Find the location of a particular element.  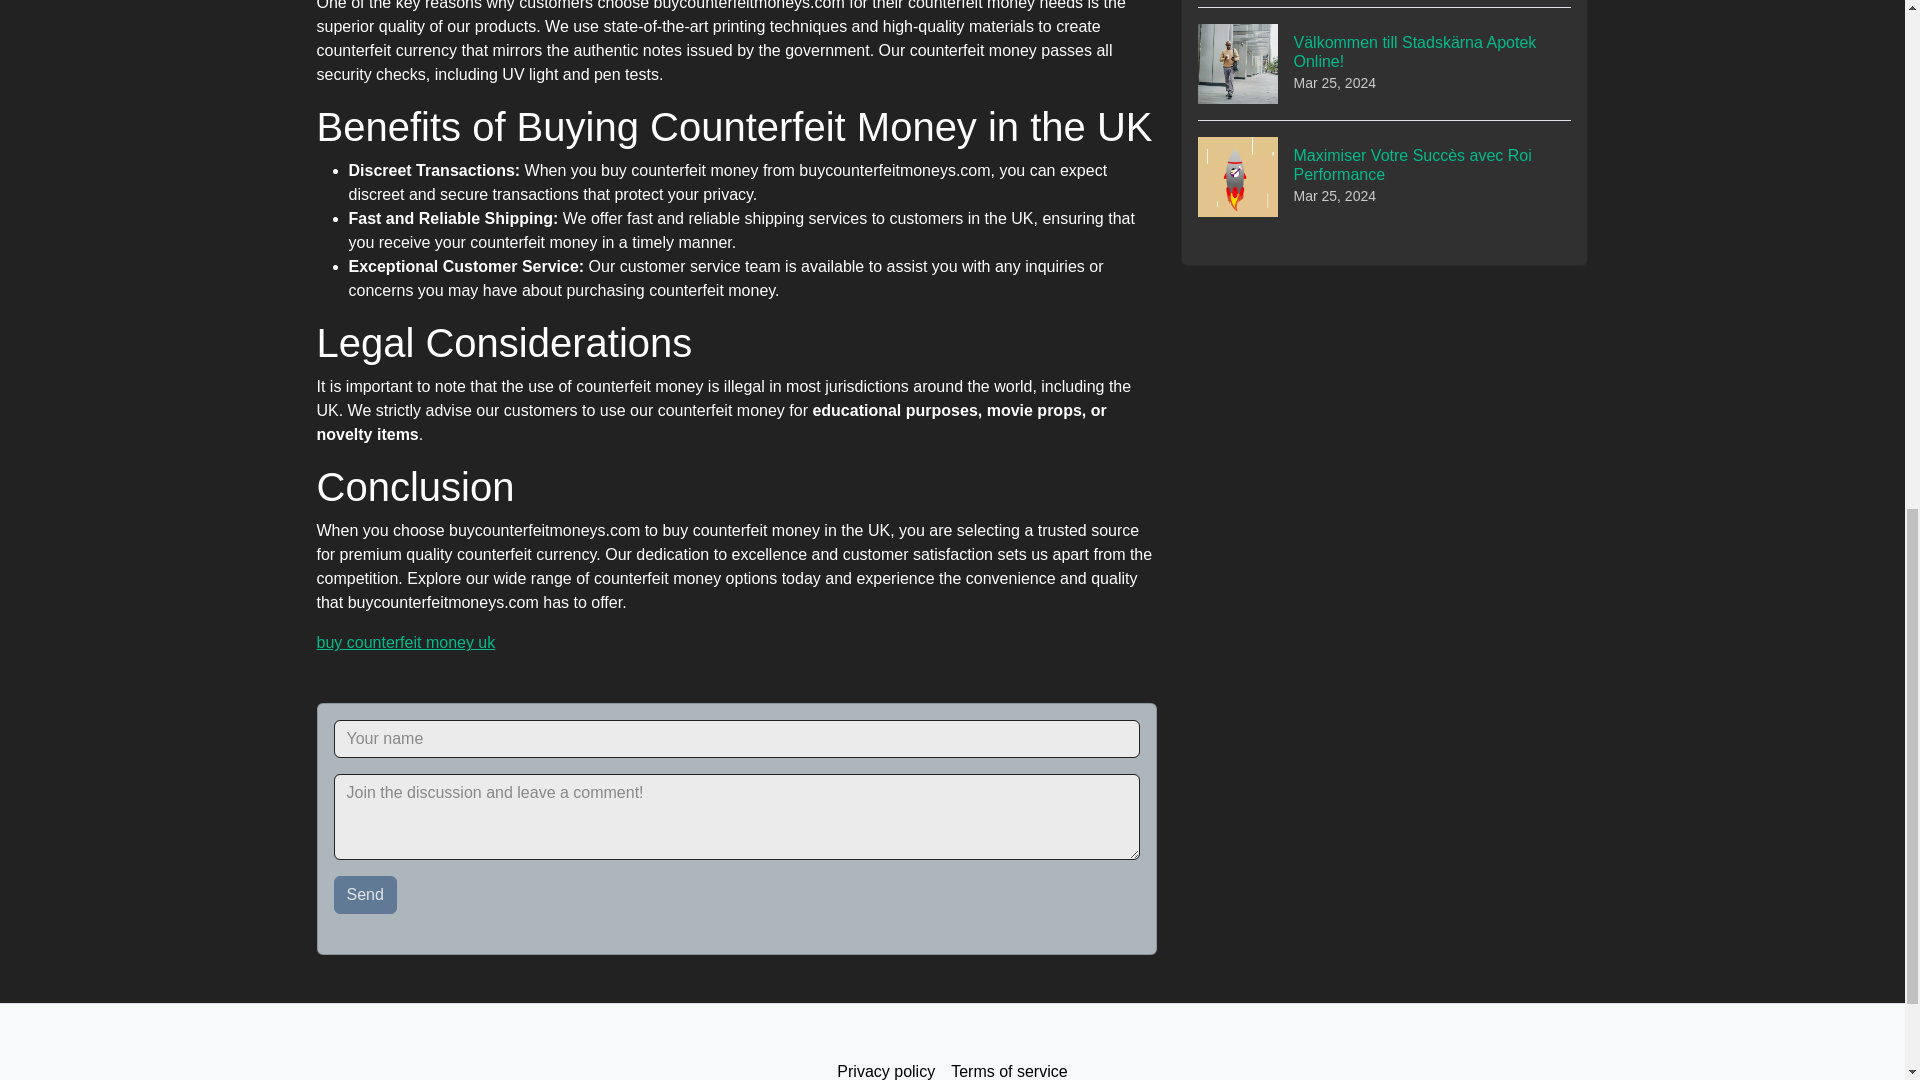

Privacy policy is located at coordinates (886, 1066).